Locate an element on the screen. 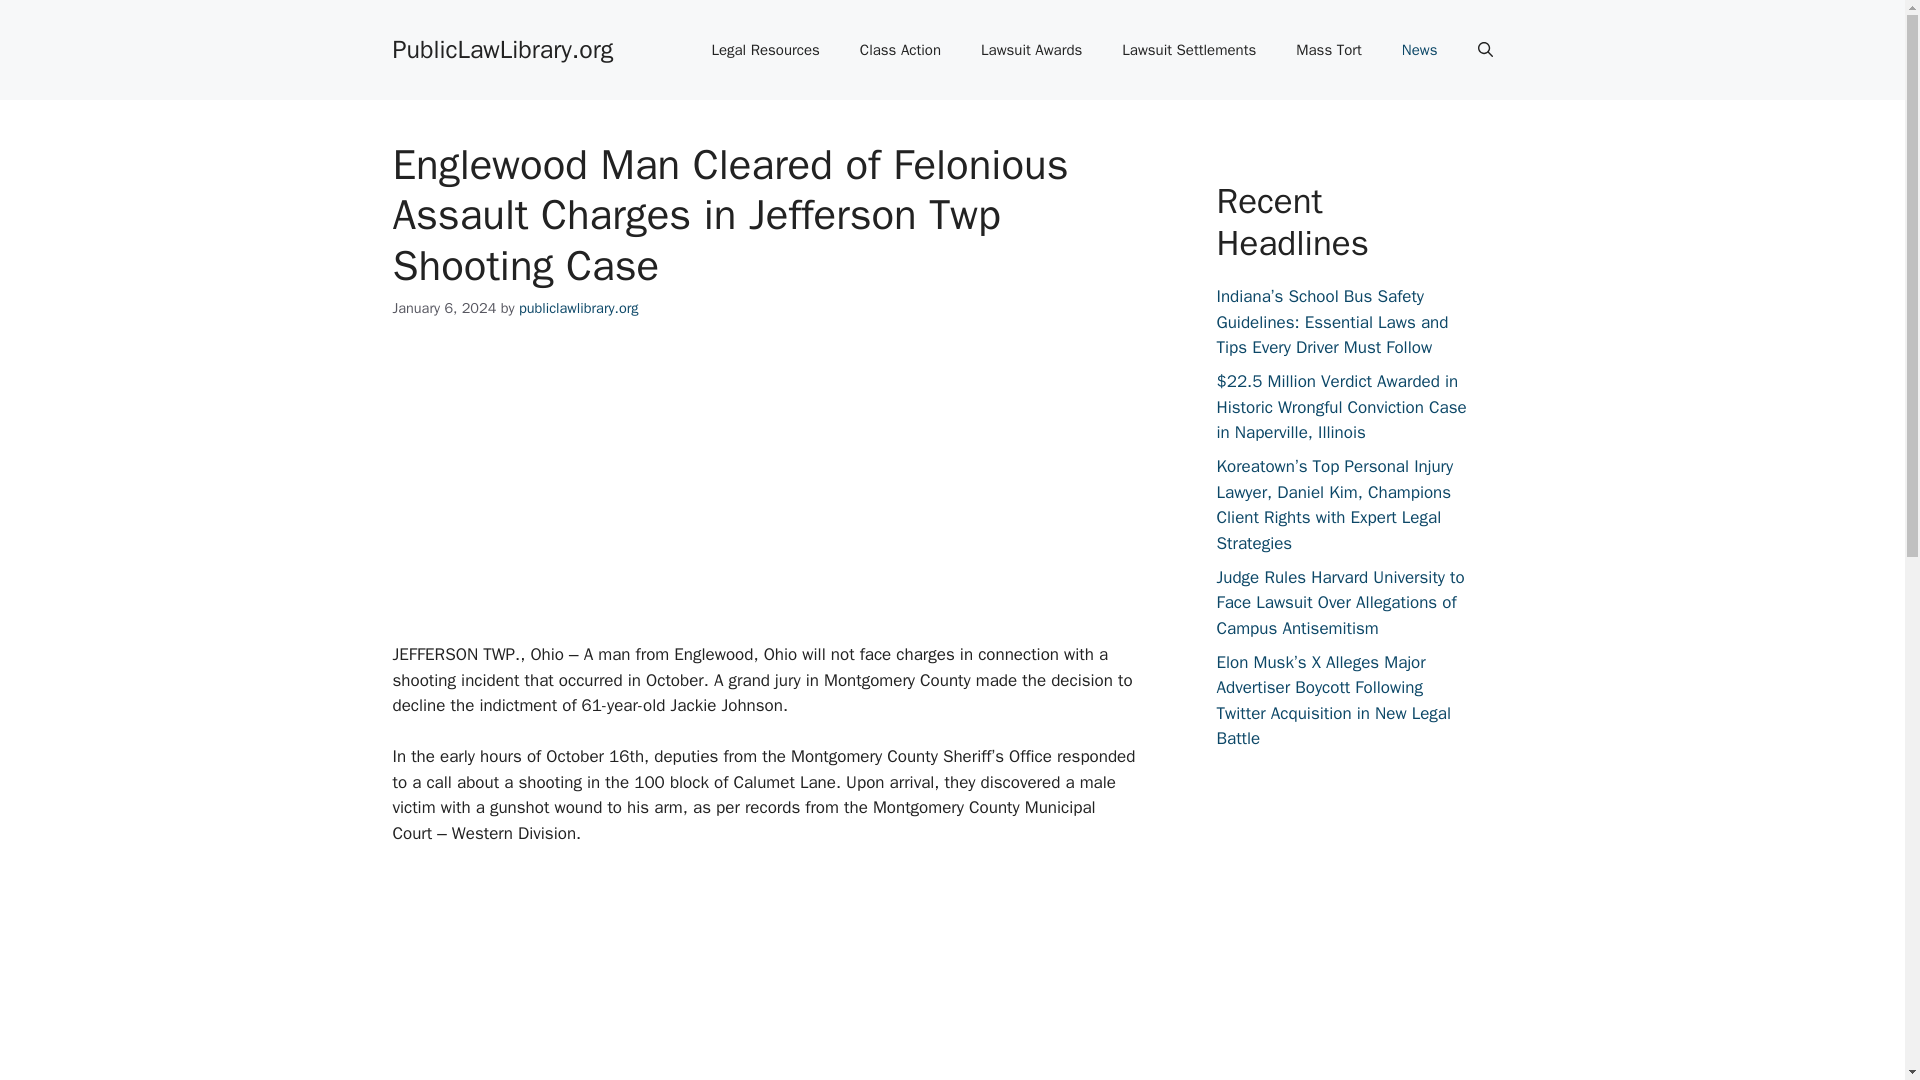 The width and height of the screenshot is (1920, 1080). View all posts by publiclawlibrary.org is located at coordinates (578, 308).